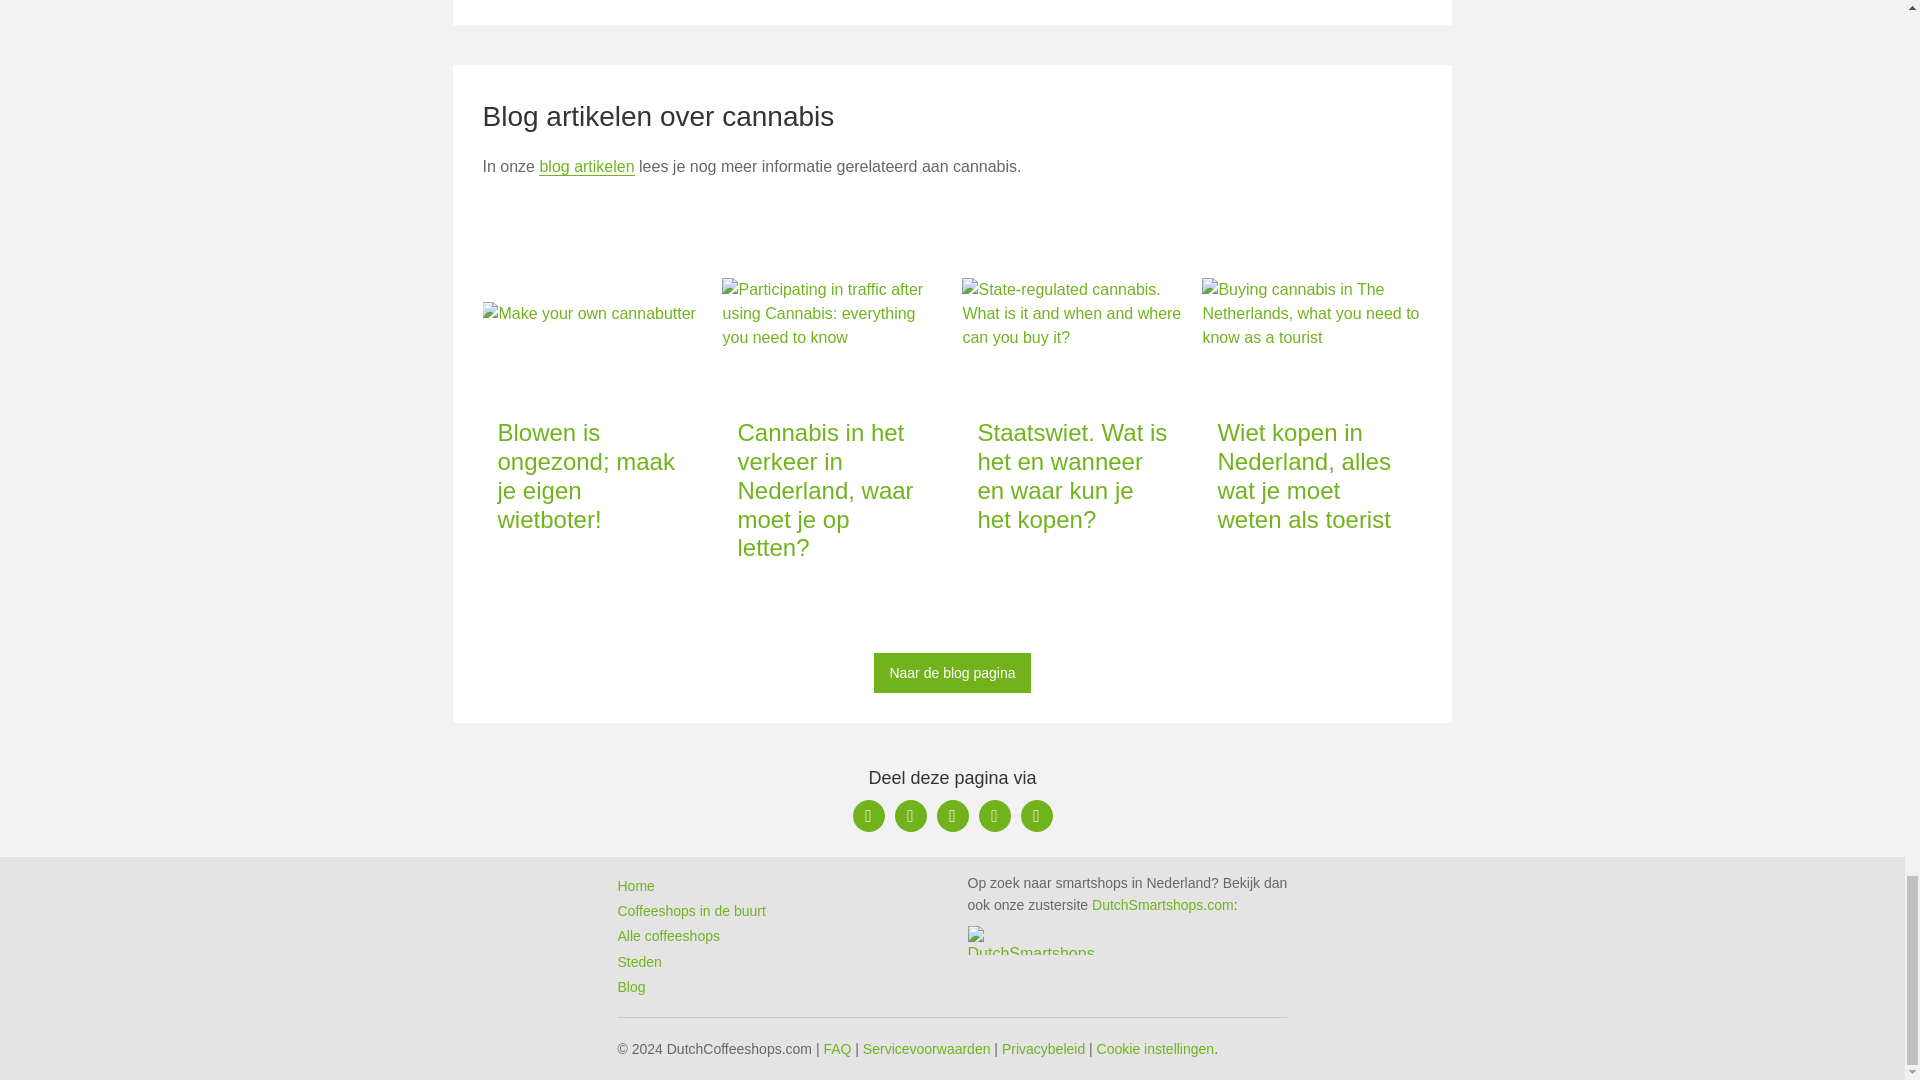 This screenshot has width=1920, height=1080. What do you see at coordinates (640, 961) in the screenshot?
I see `Steden` at bounding box center [640, 961].